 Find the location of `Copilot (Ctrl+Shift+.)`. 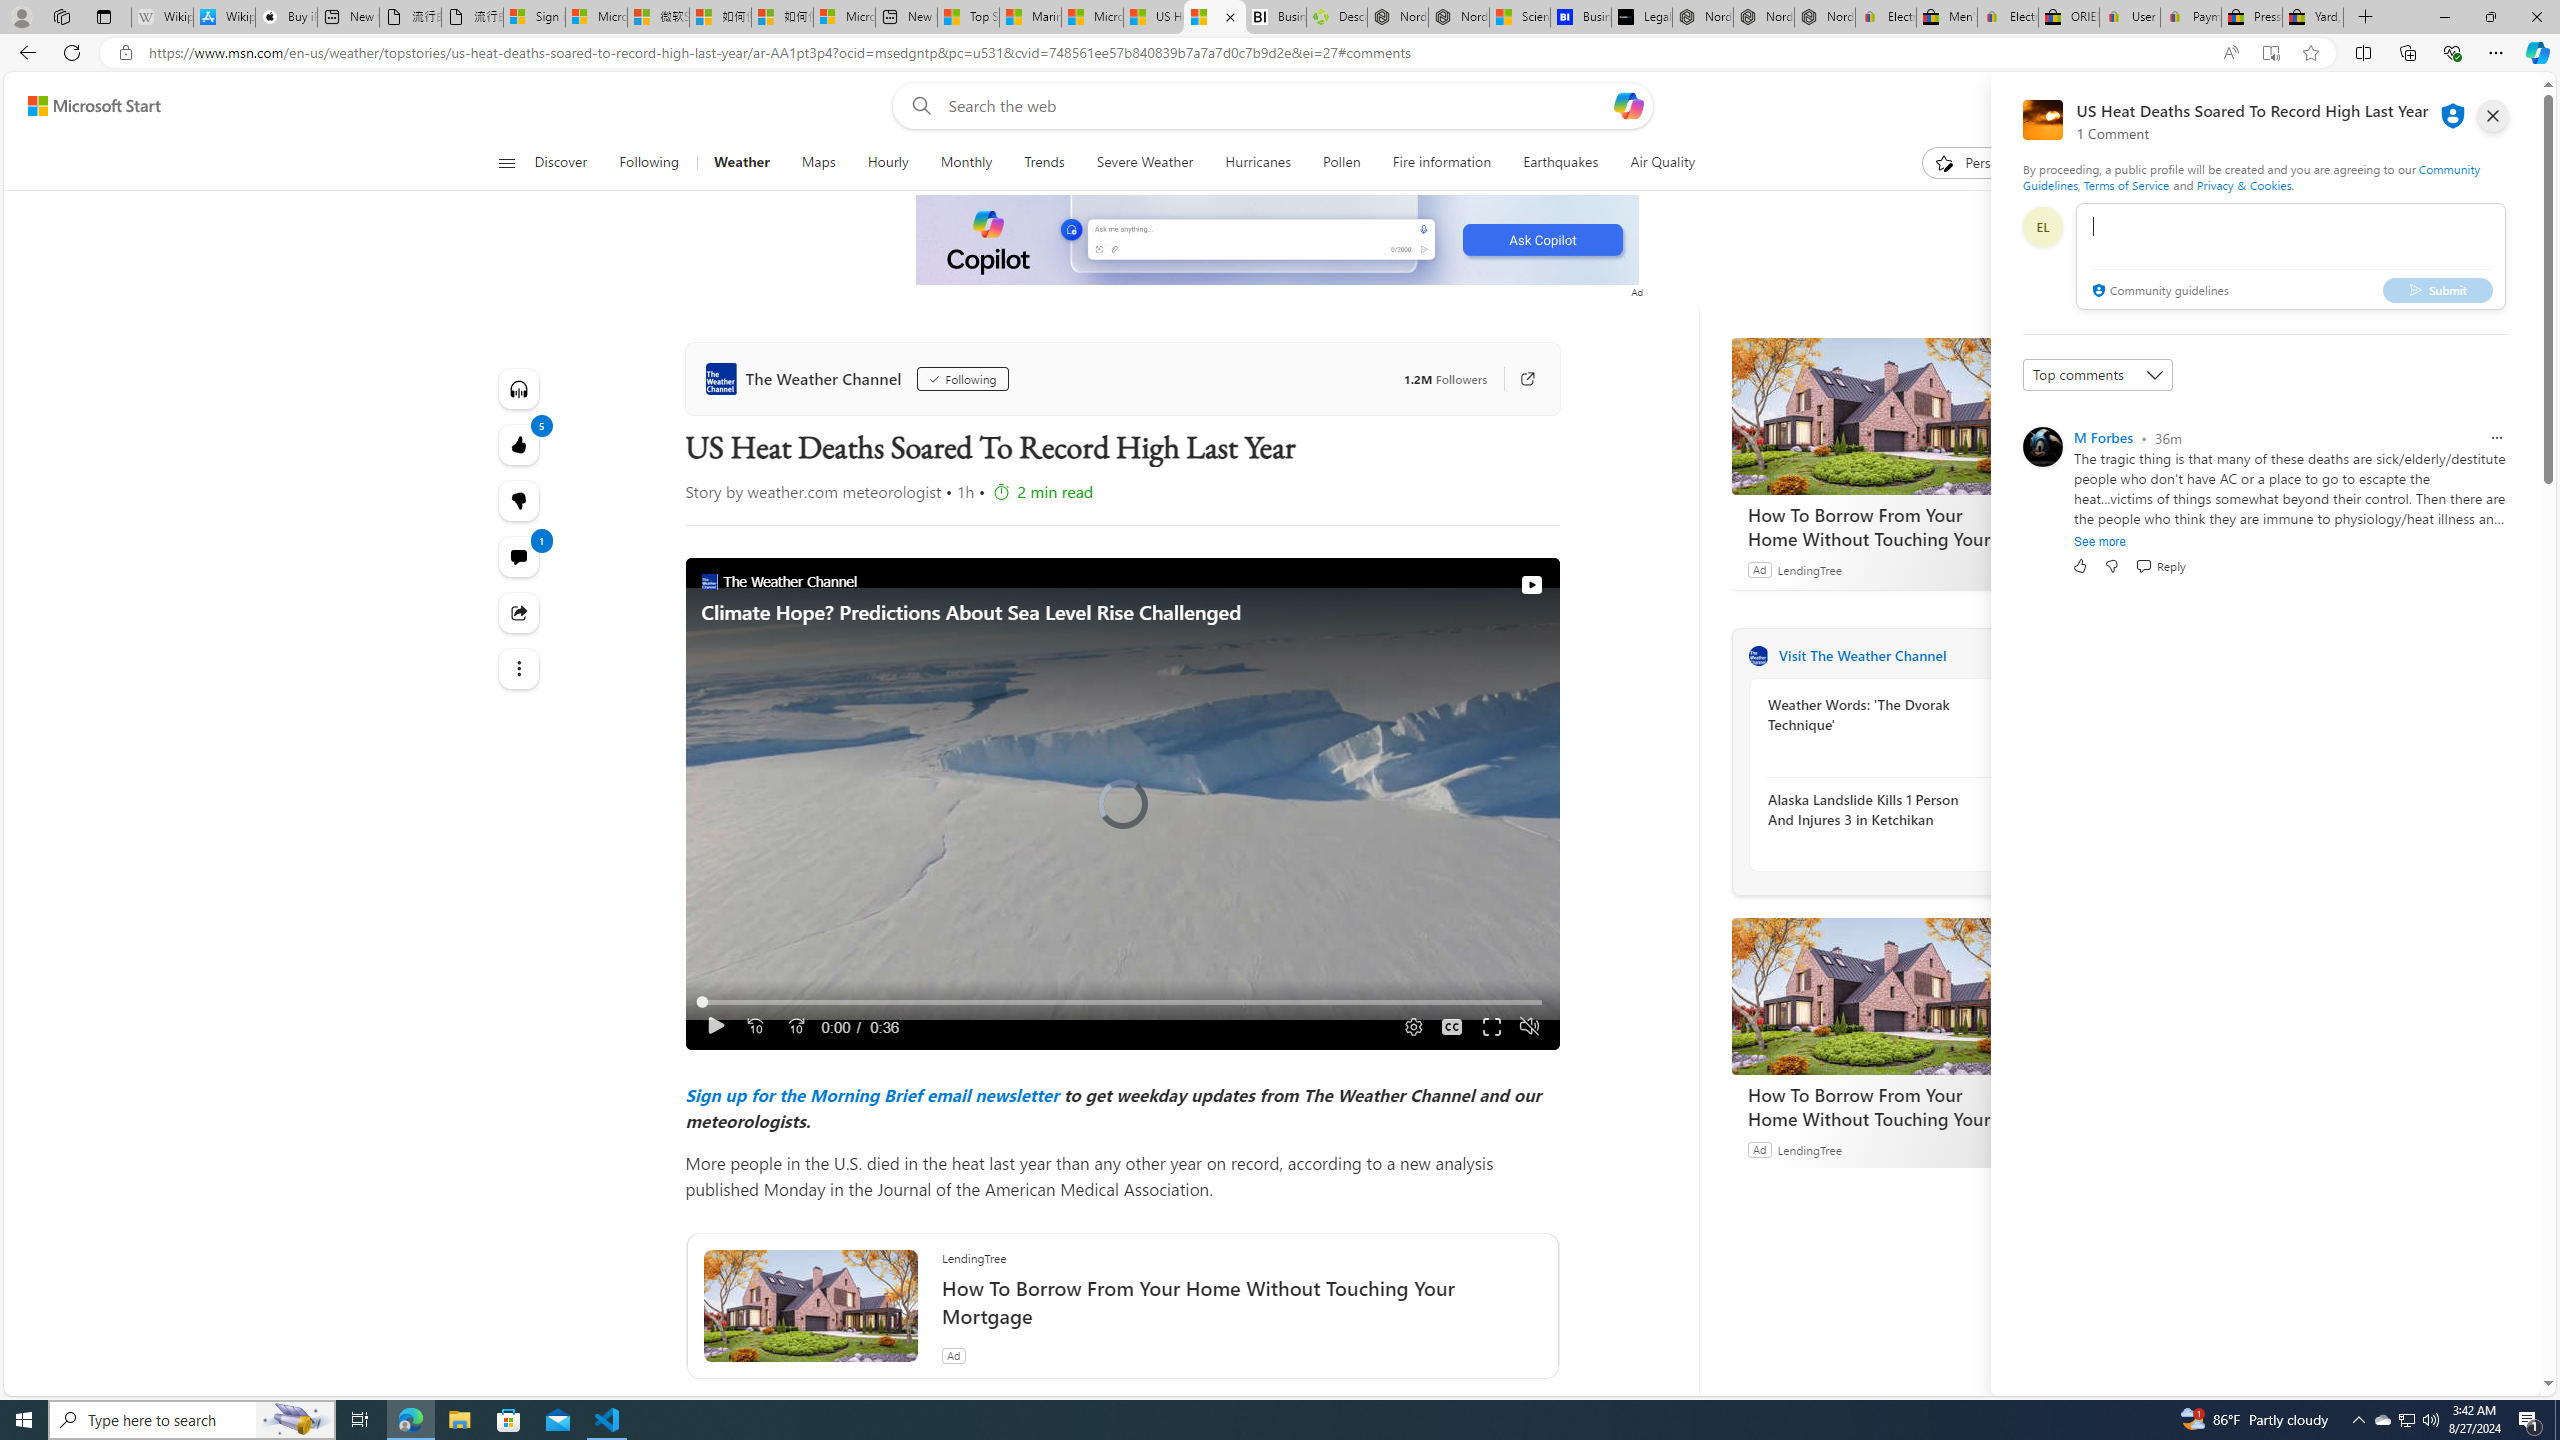

Copilot (Ctrl+Shift+.) is located at coordinates (2536, 52).